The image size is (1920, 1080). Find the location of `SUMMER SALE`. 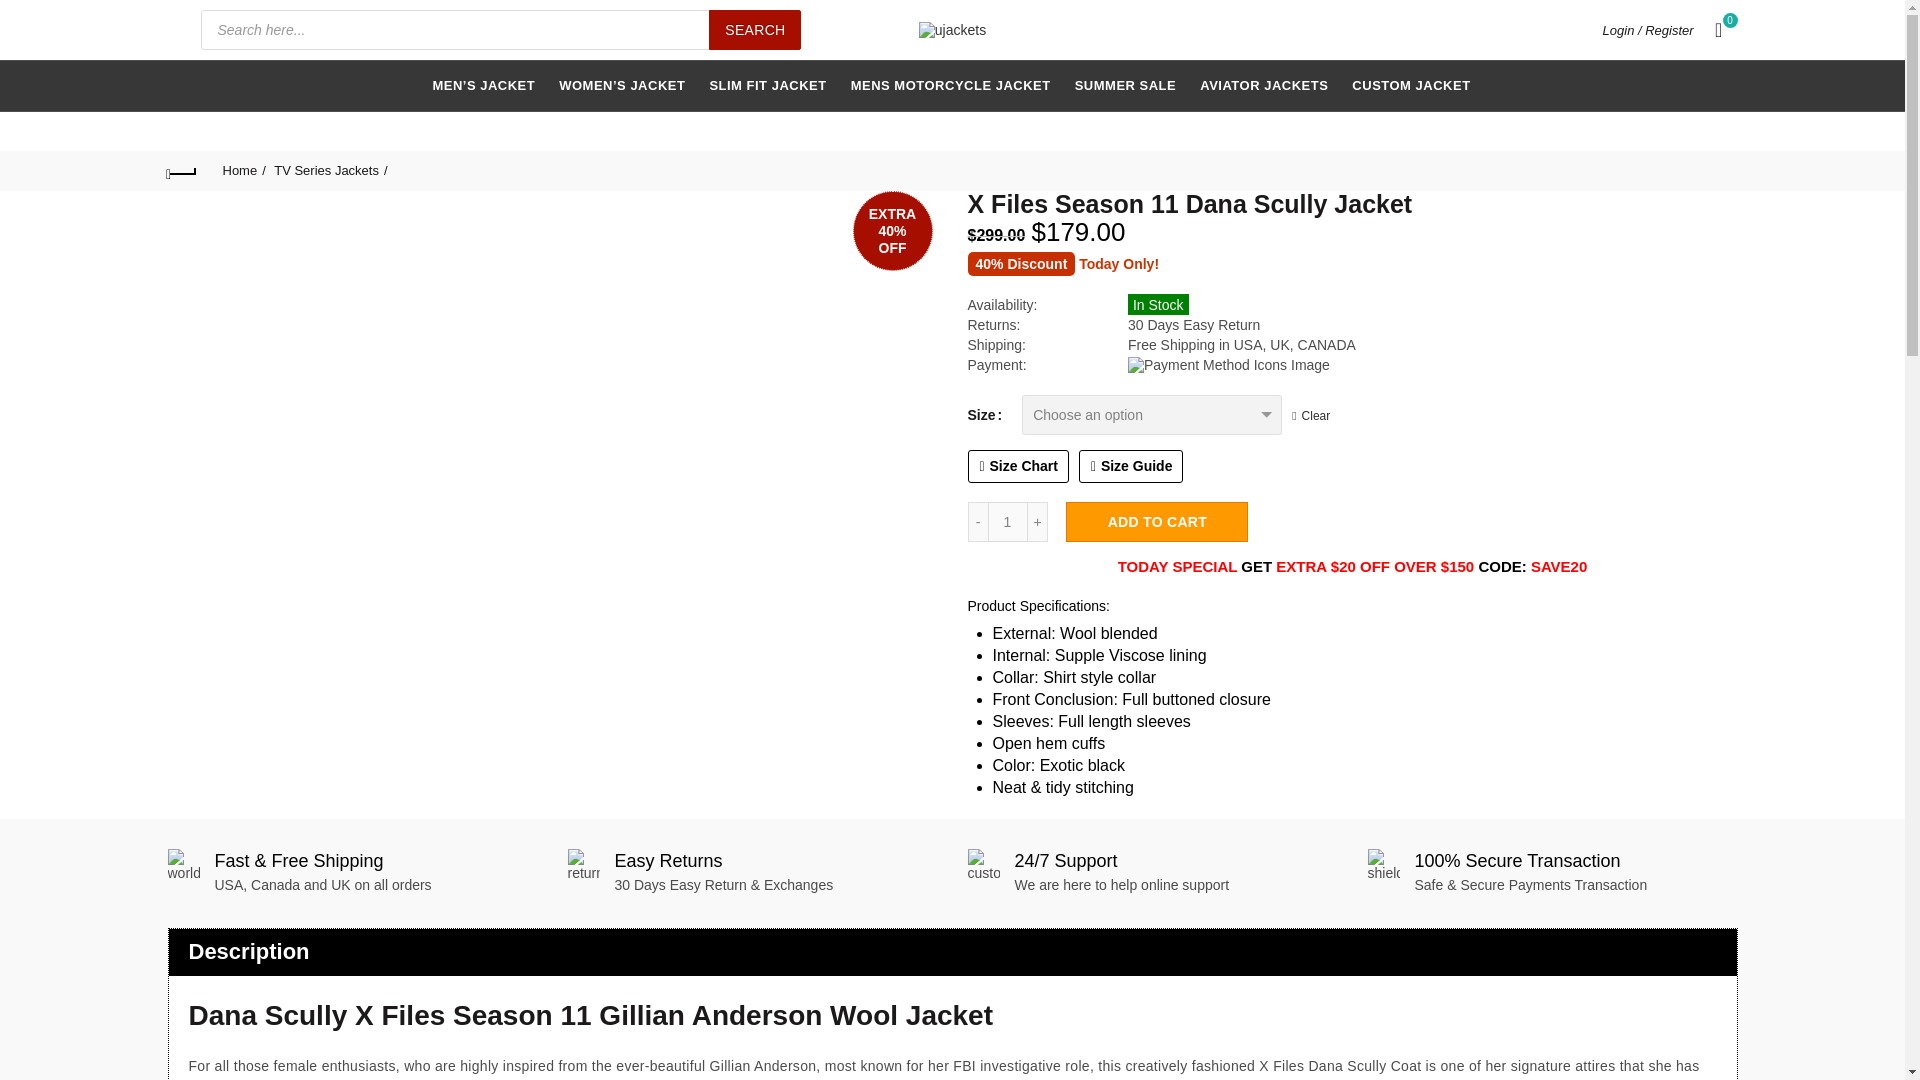

SUMMER SALE is located at coordinates (1126, 86).